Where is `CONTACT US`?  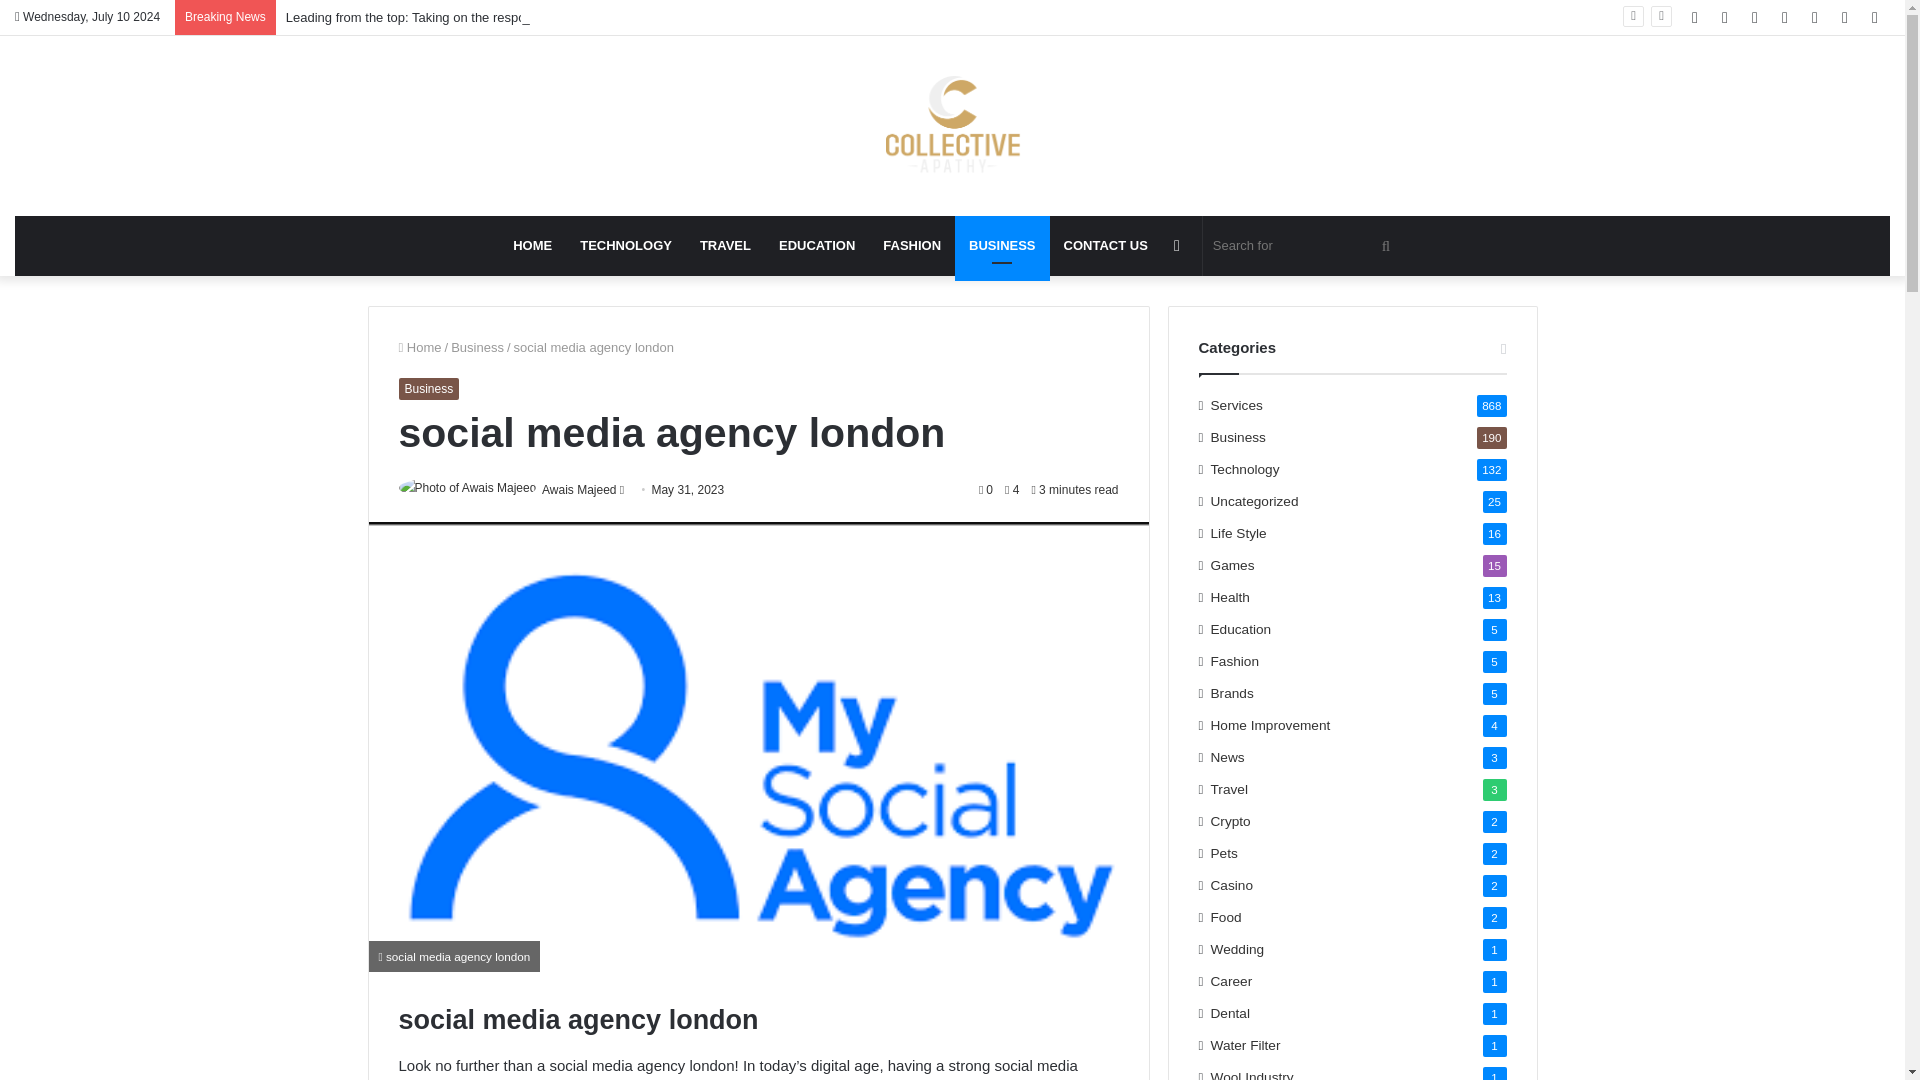
CONTACT US is located at coordinates (1106, 246).